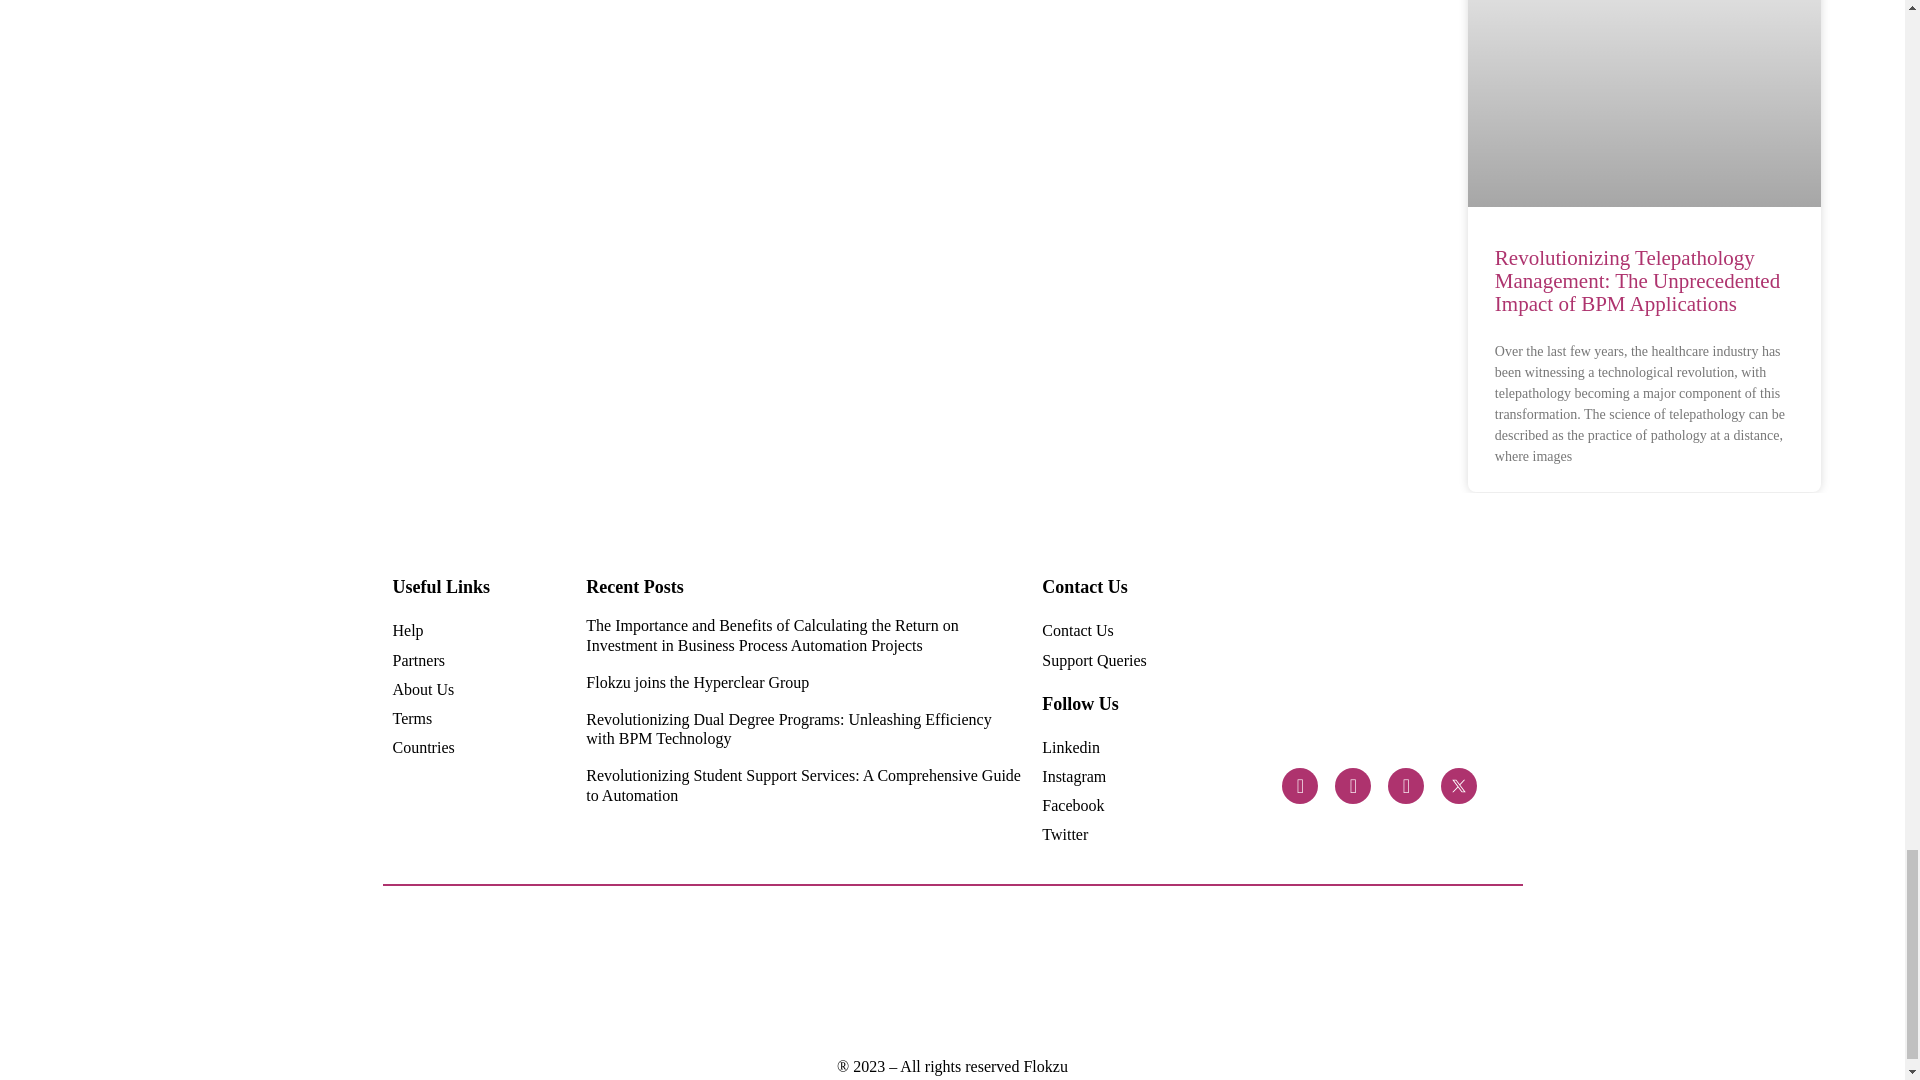 The image size is (1920, 1080). Describe the element at coordinates (1332, 972) in the screenshot. I see `getapp best functionality and features-footer` at that location.